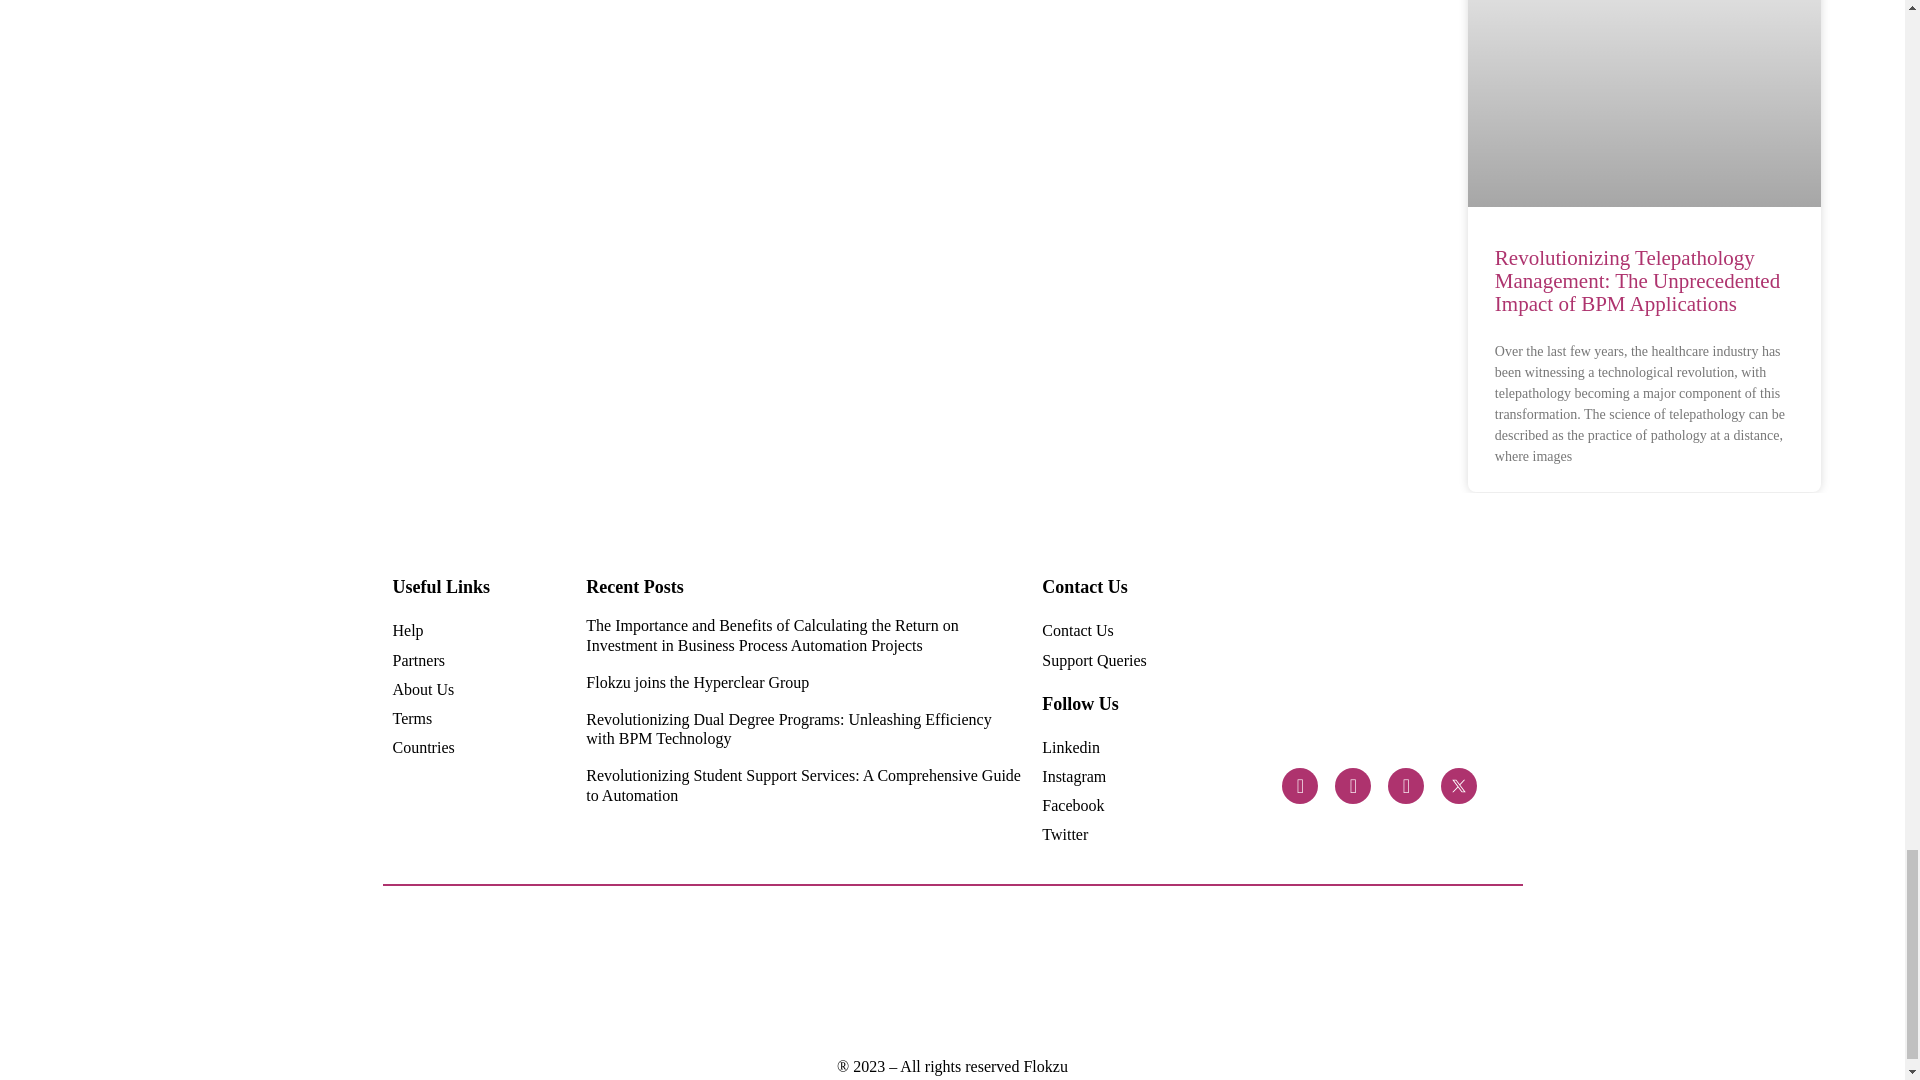 The image size is (1920, 1080). Describe the element at coordinates (1332, 972) in the screenshot. I see `getapp best functionality and features-footer` at that location.